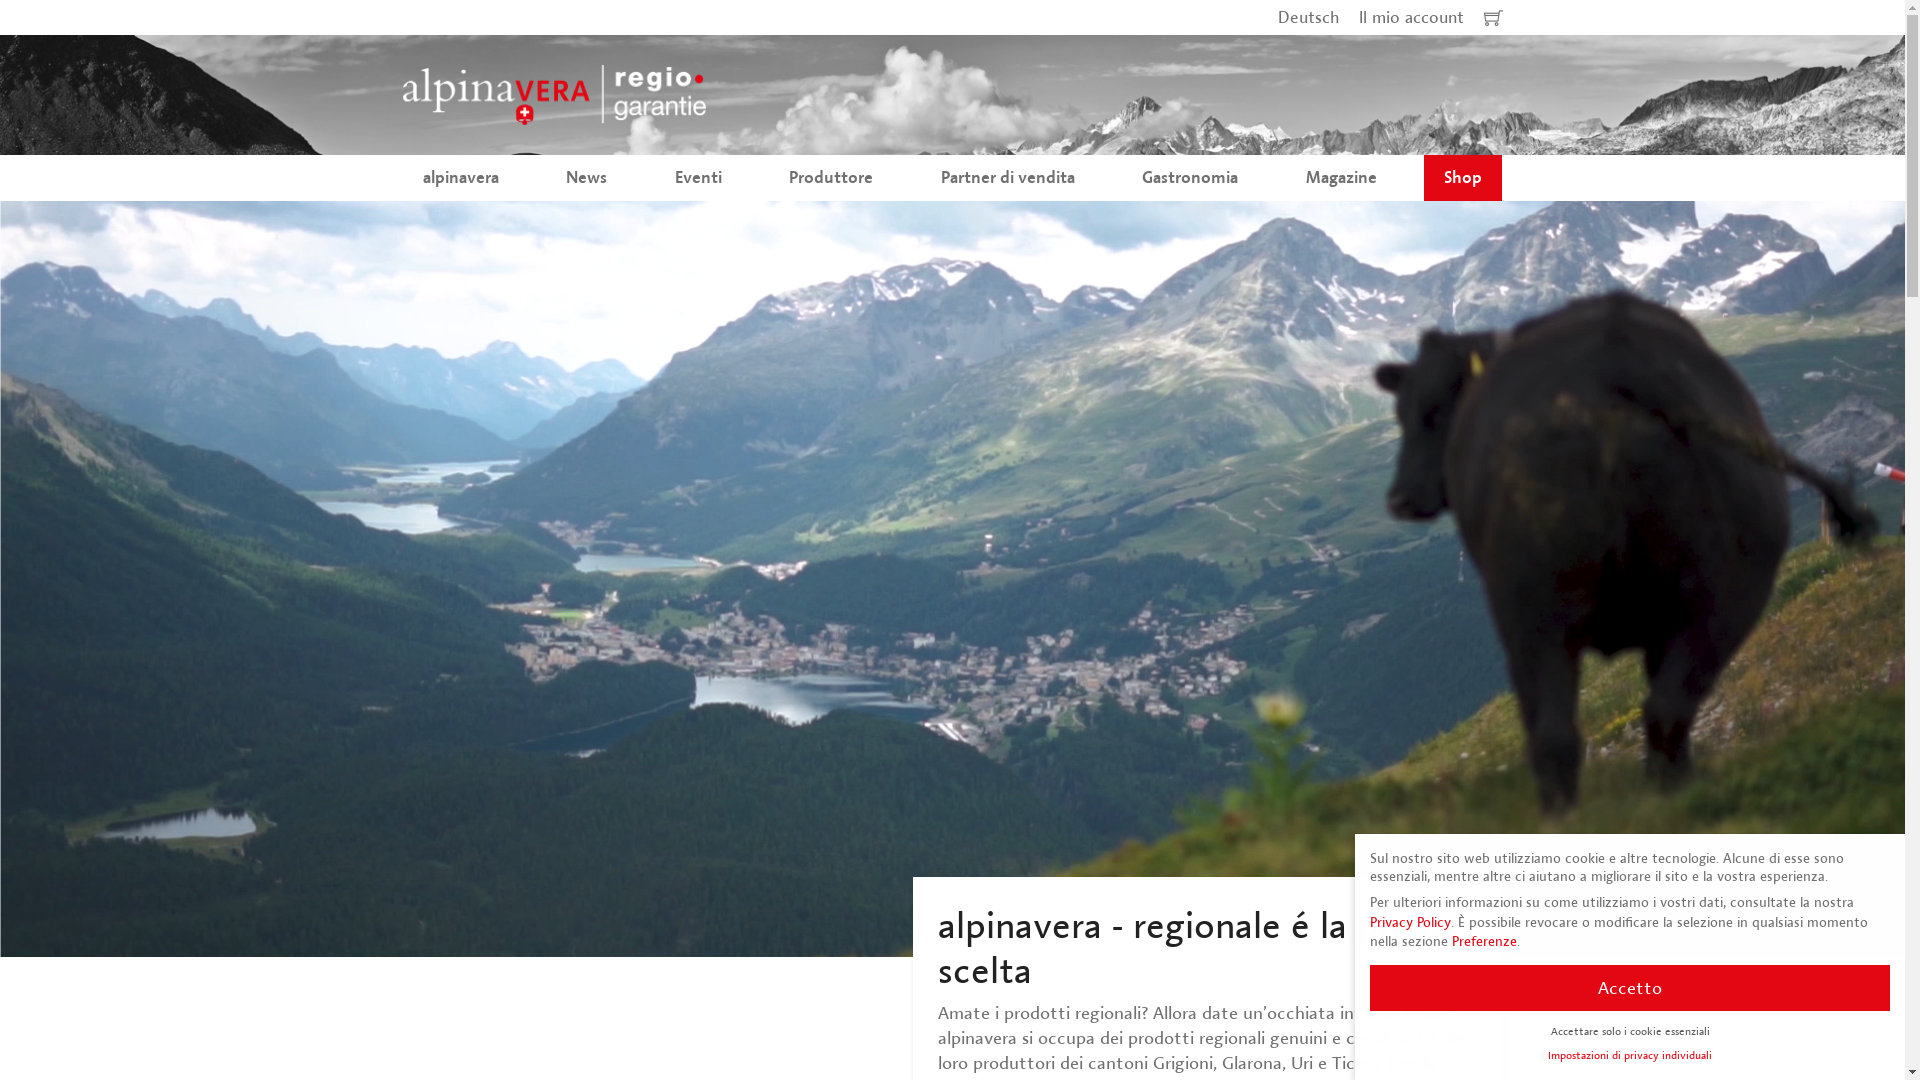 Image resolution: width=1920 pixels, height=1080 pixels. I want to click on Partner di vendita, so click(1008, 178).